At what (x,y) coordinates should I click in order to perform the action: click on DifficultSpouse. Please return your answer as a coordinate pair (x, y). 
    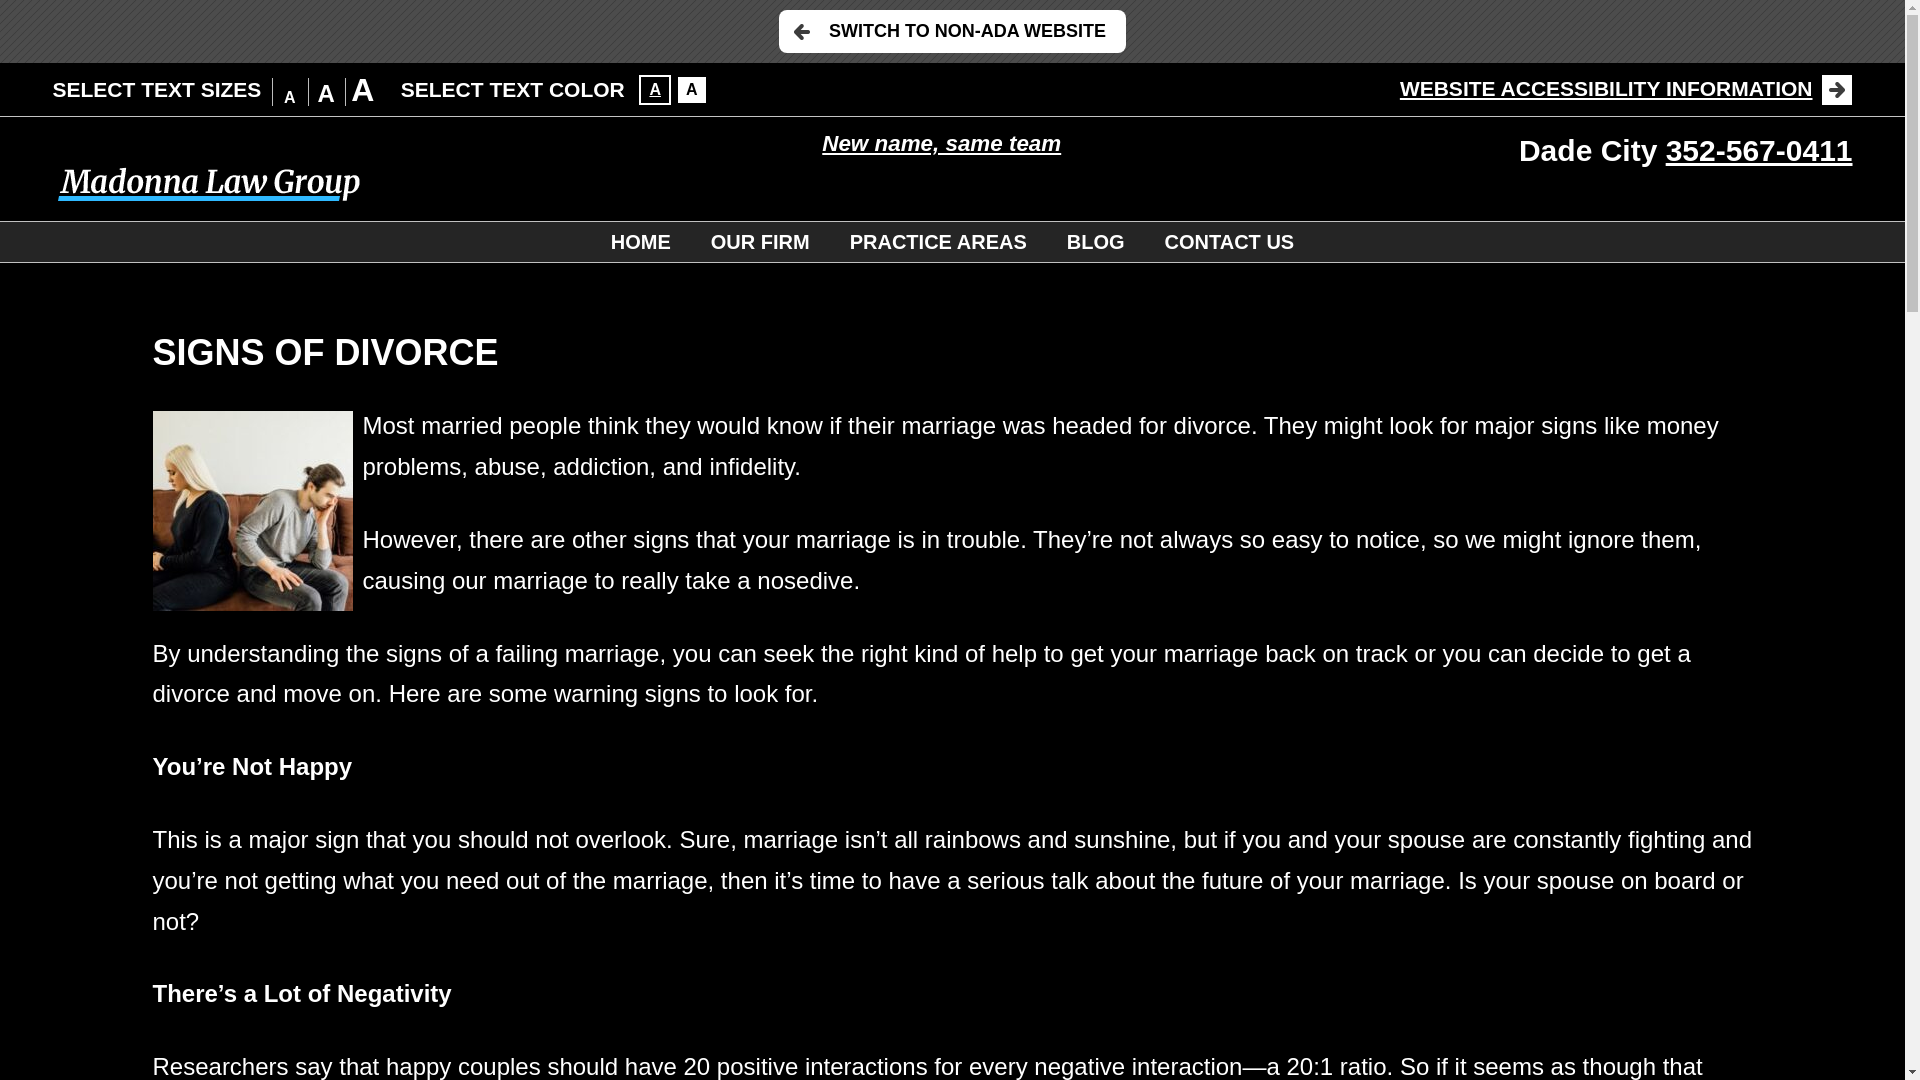
    Looking at the image, I should click on (251, 511).